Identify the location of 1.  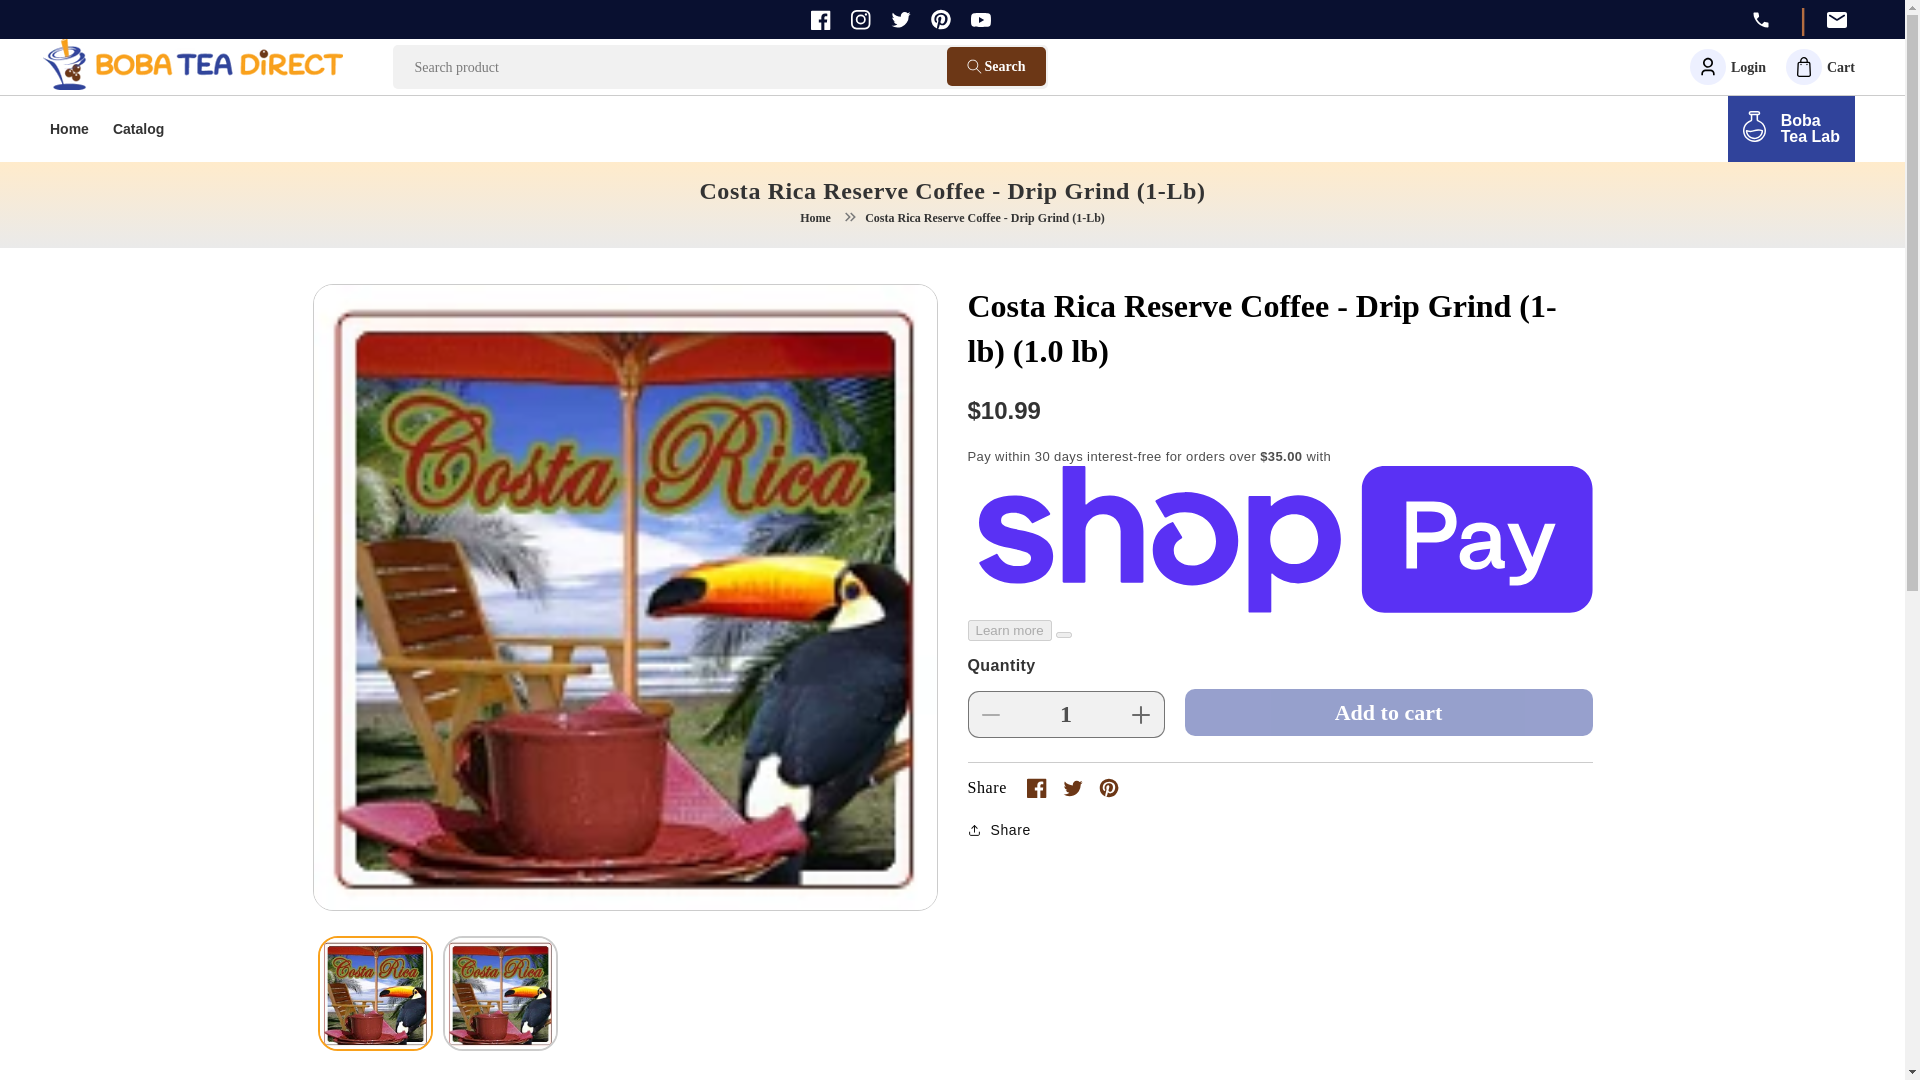
(1820, 66).